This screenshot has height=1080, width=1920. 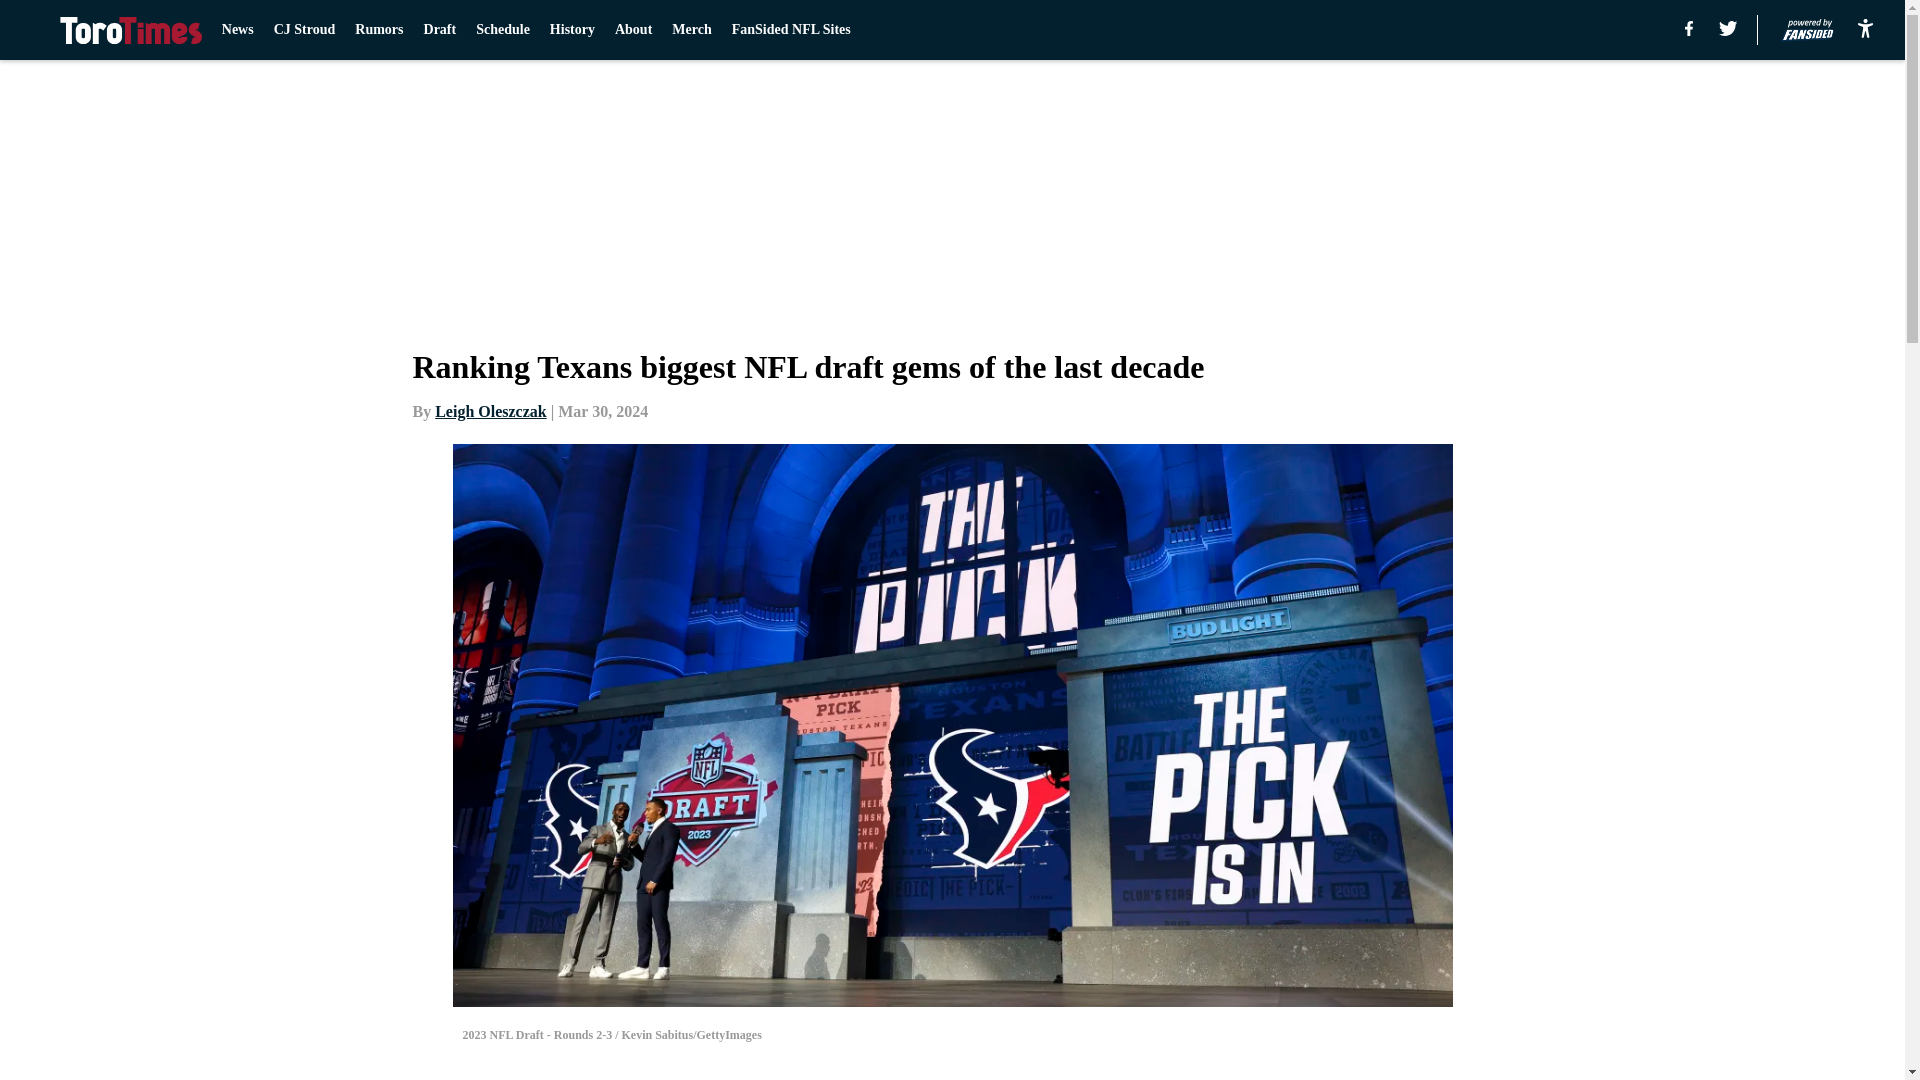 I want to click on Draft, so click(x=440, y=30).